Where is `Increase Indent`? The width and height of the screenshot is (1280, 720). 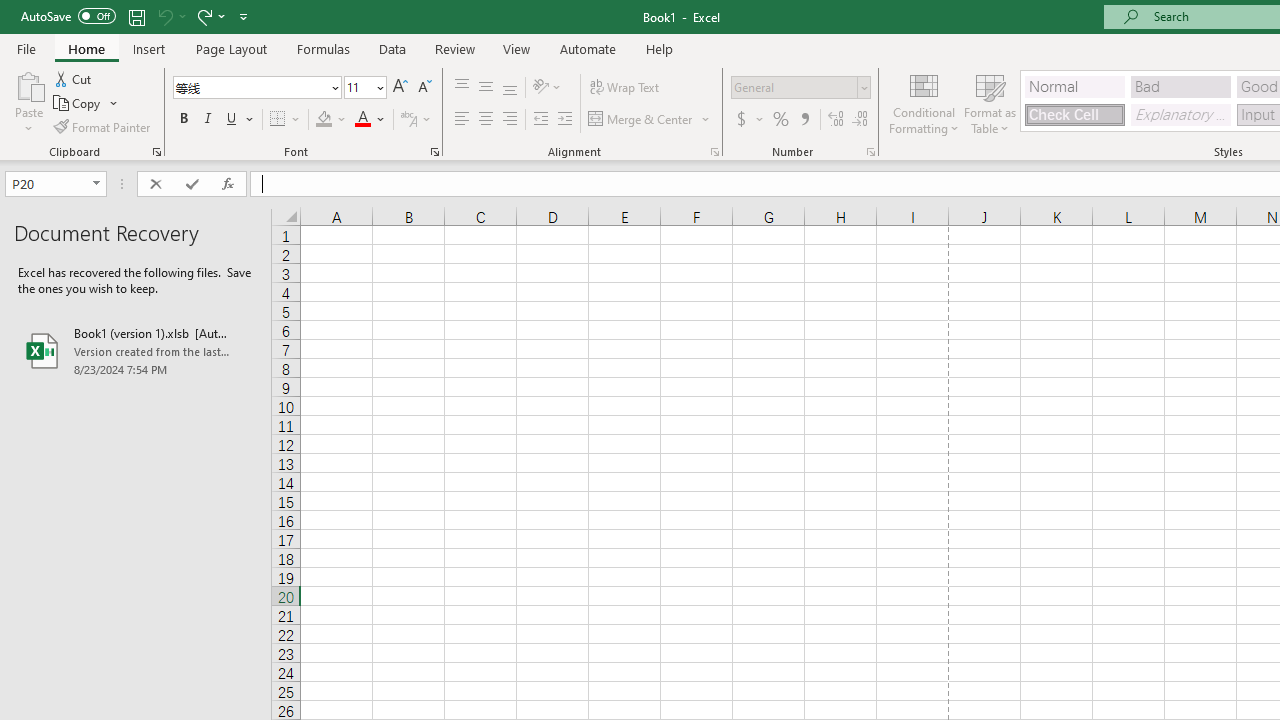 Increase Indent is located at coordinates (565, 120).